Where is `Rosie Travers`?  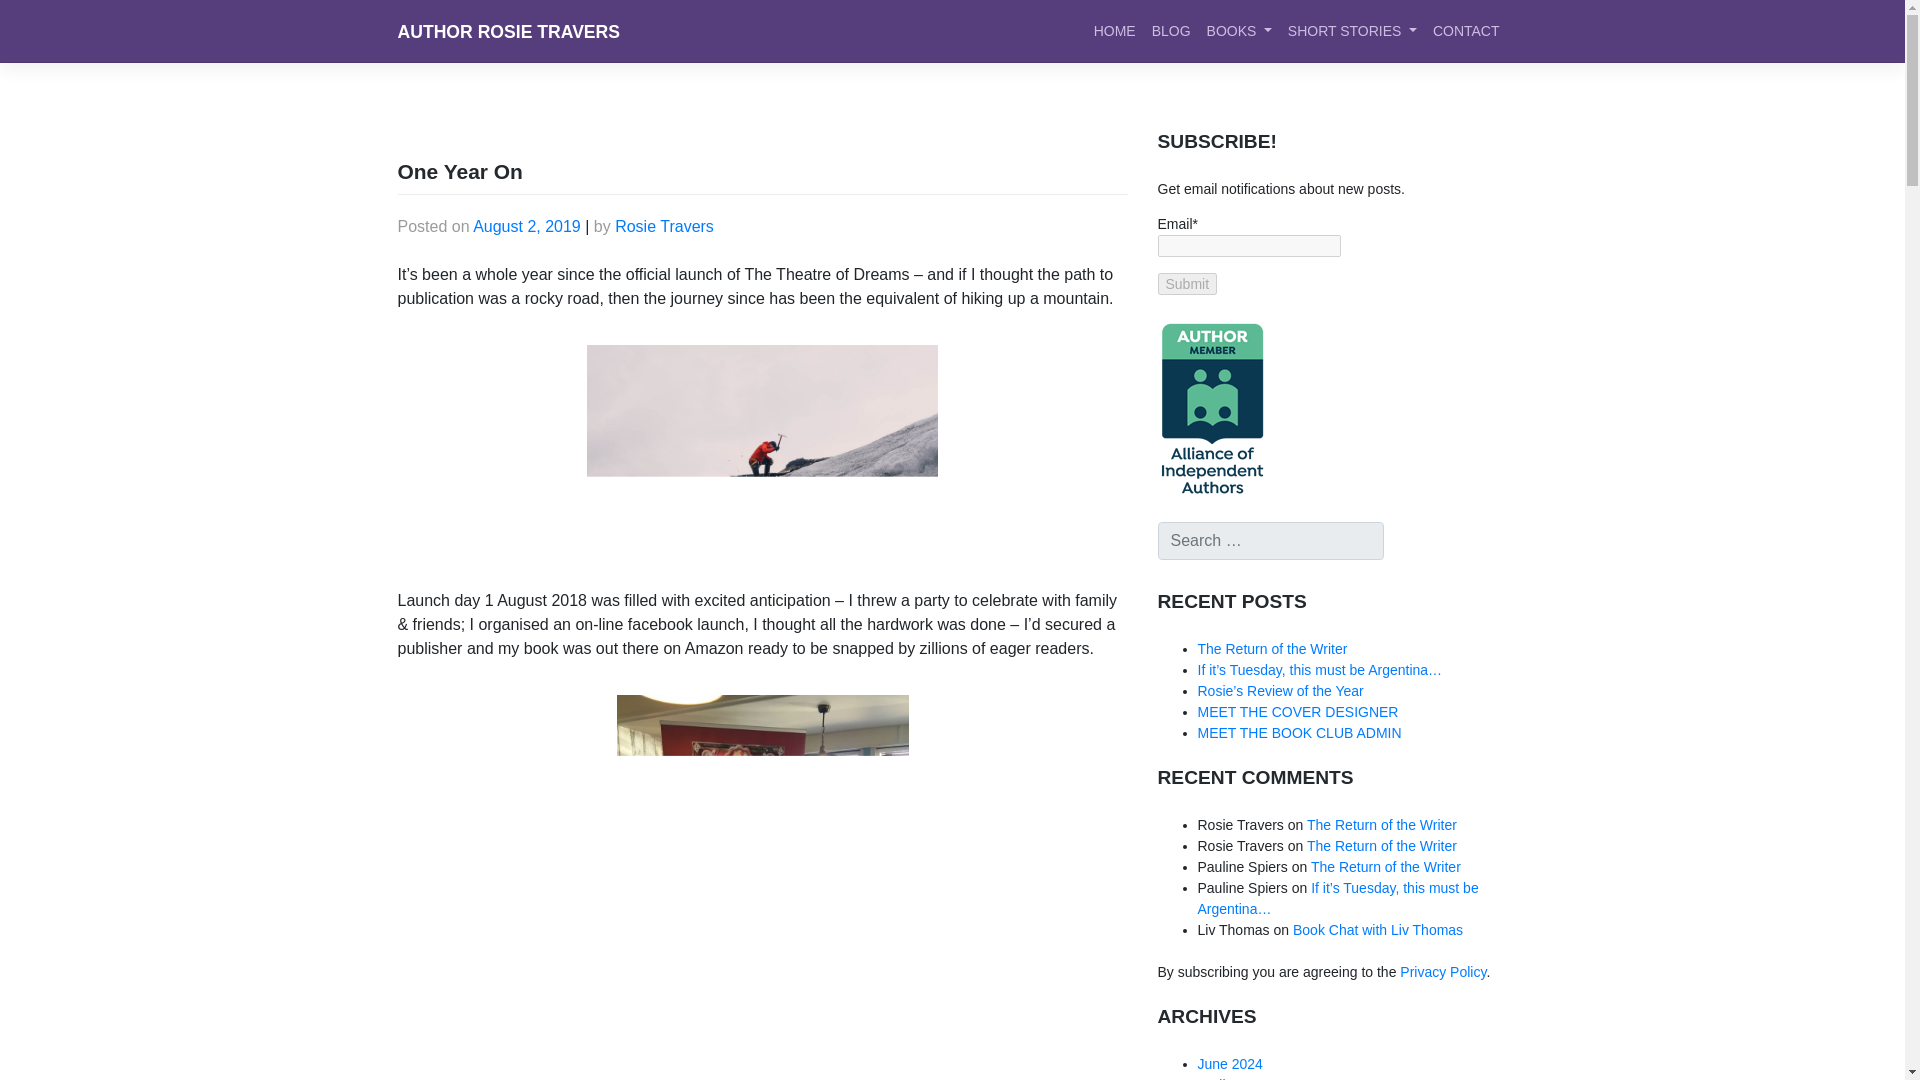
Rosie Travers is located at coordinates (664, 226).